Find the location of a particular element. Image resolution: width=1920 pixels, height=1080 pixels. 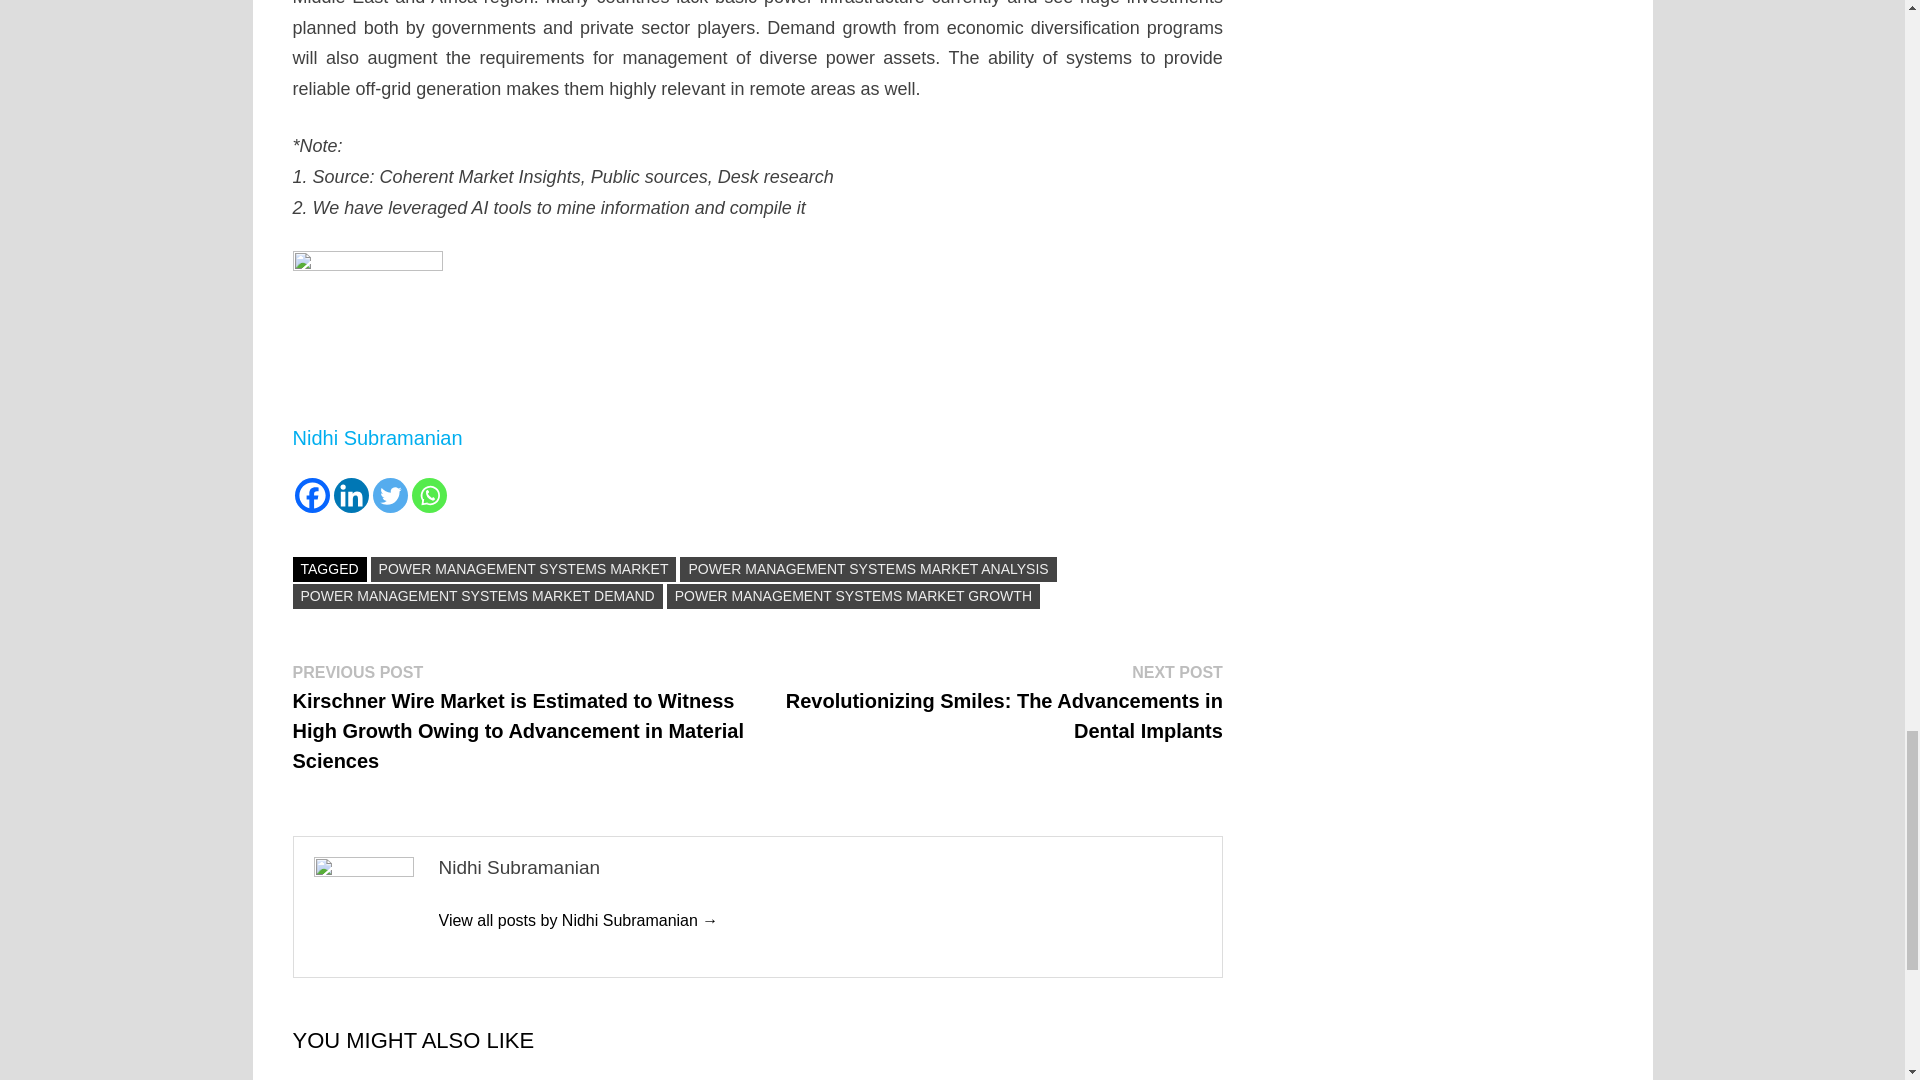

Twitter is located at coordinates (390, 496).